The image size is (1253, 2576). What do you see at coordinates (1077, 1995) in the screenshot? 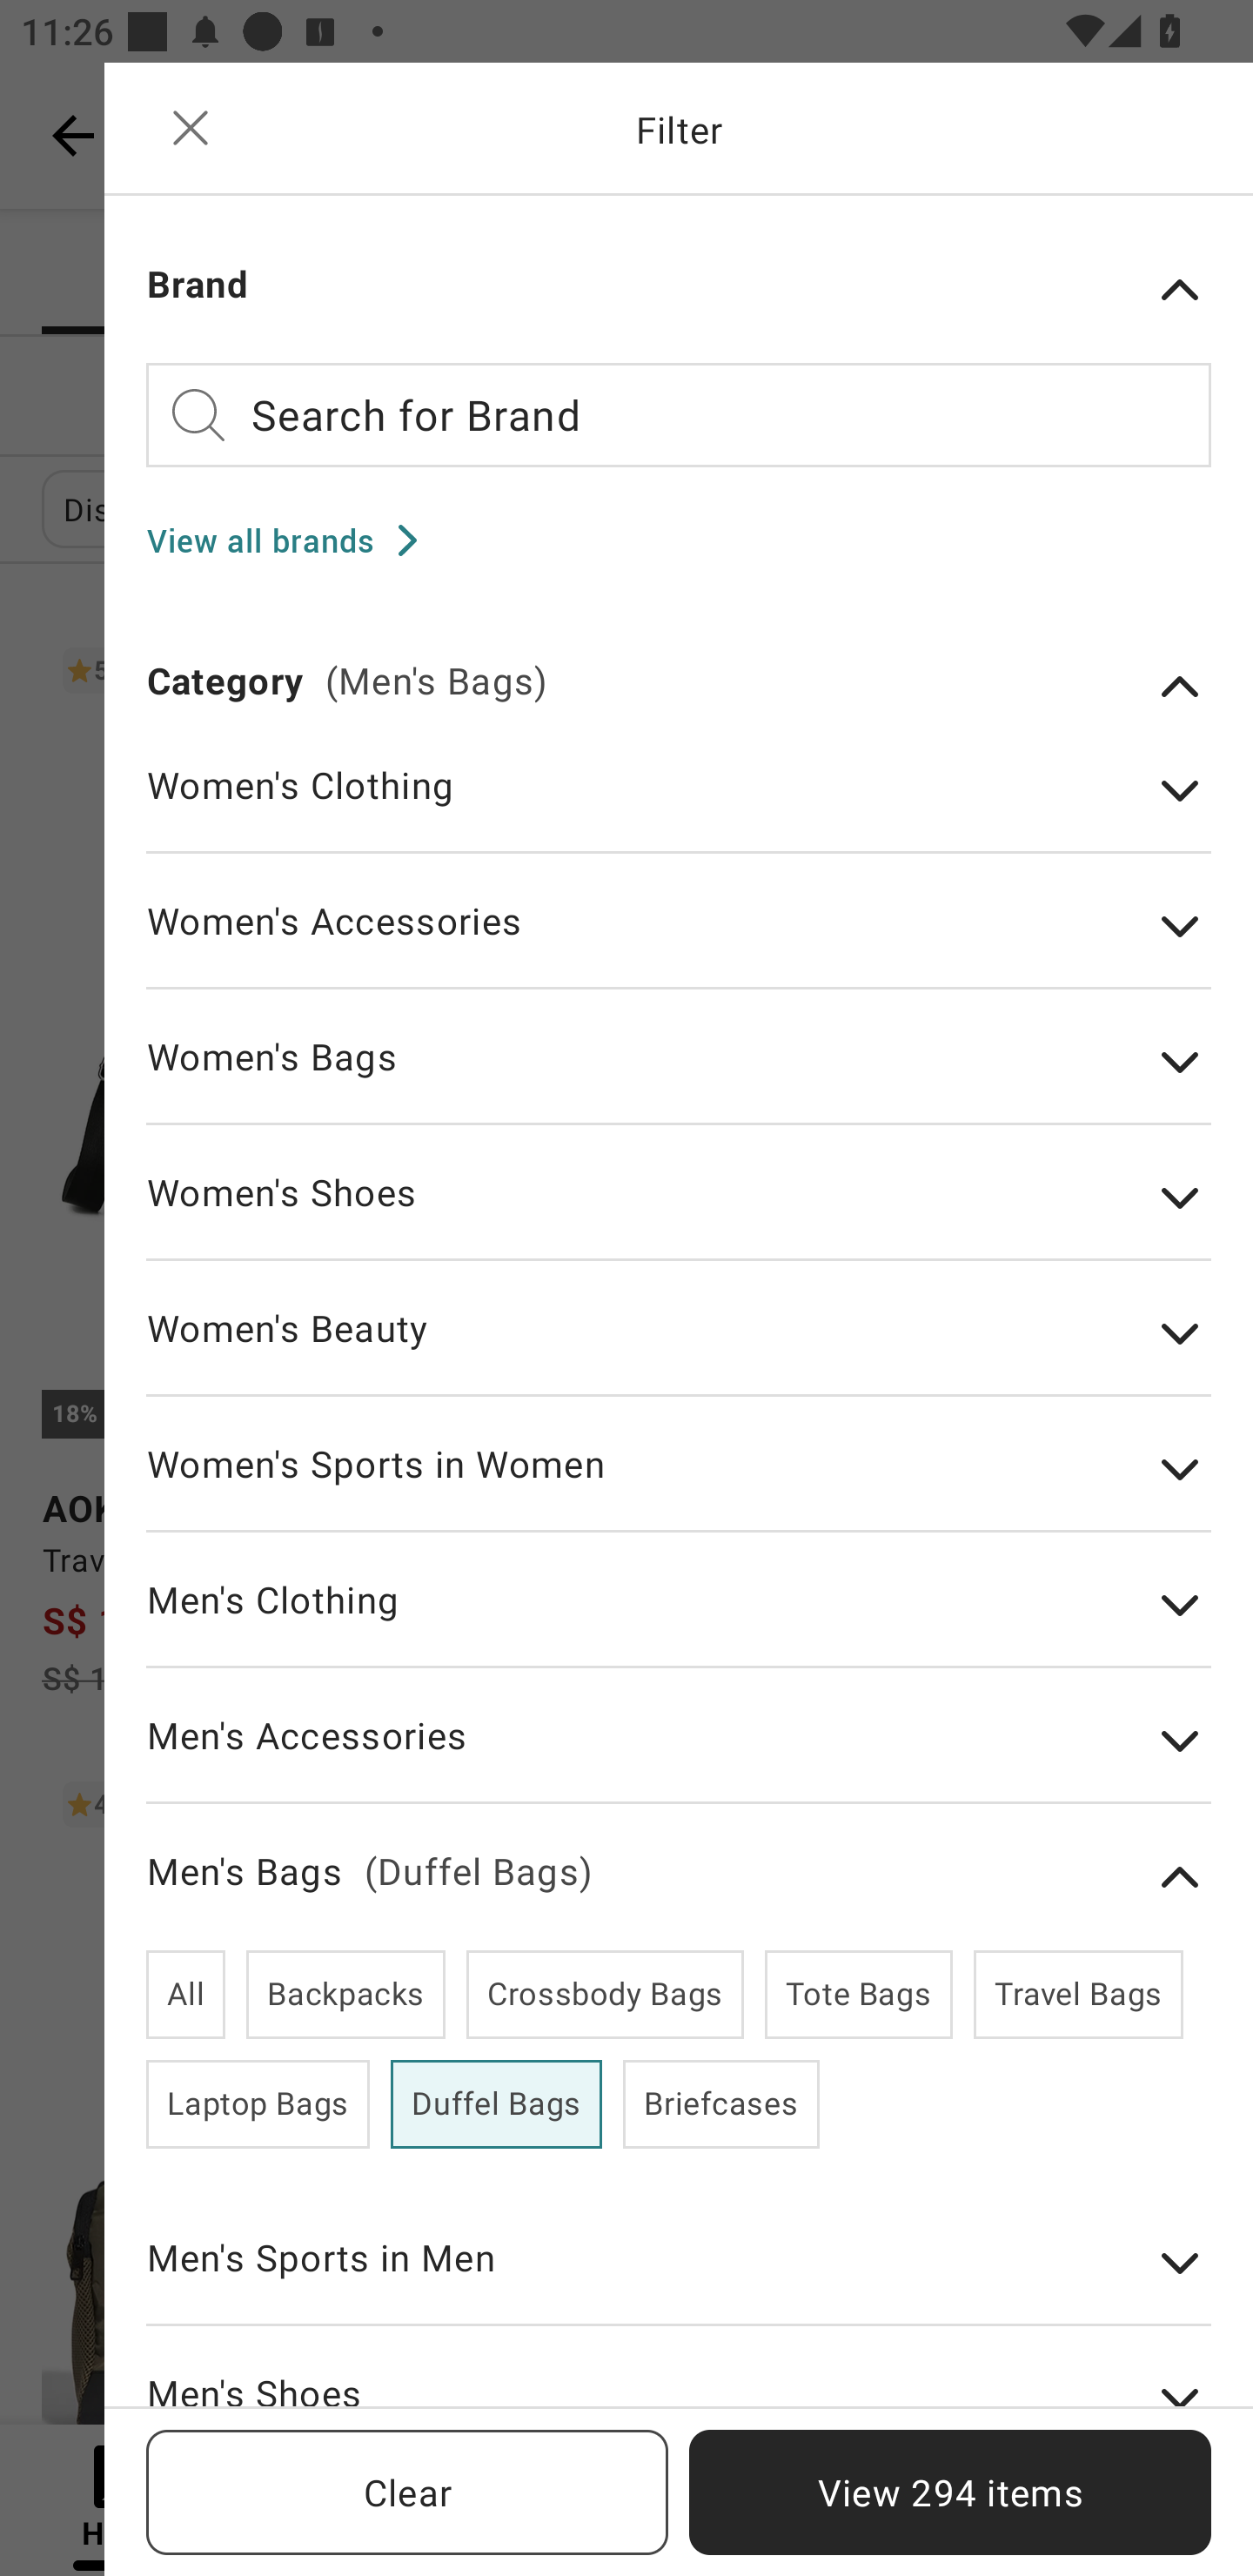
I see `Travel Bags` at bounding box center [1077, 1995].